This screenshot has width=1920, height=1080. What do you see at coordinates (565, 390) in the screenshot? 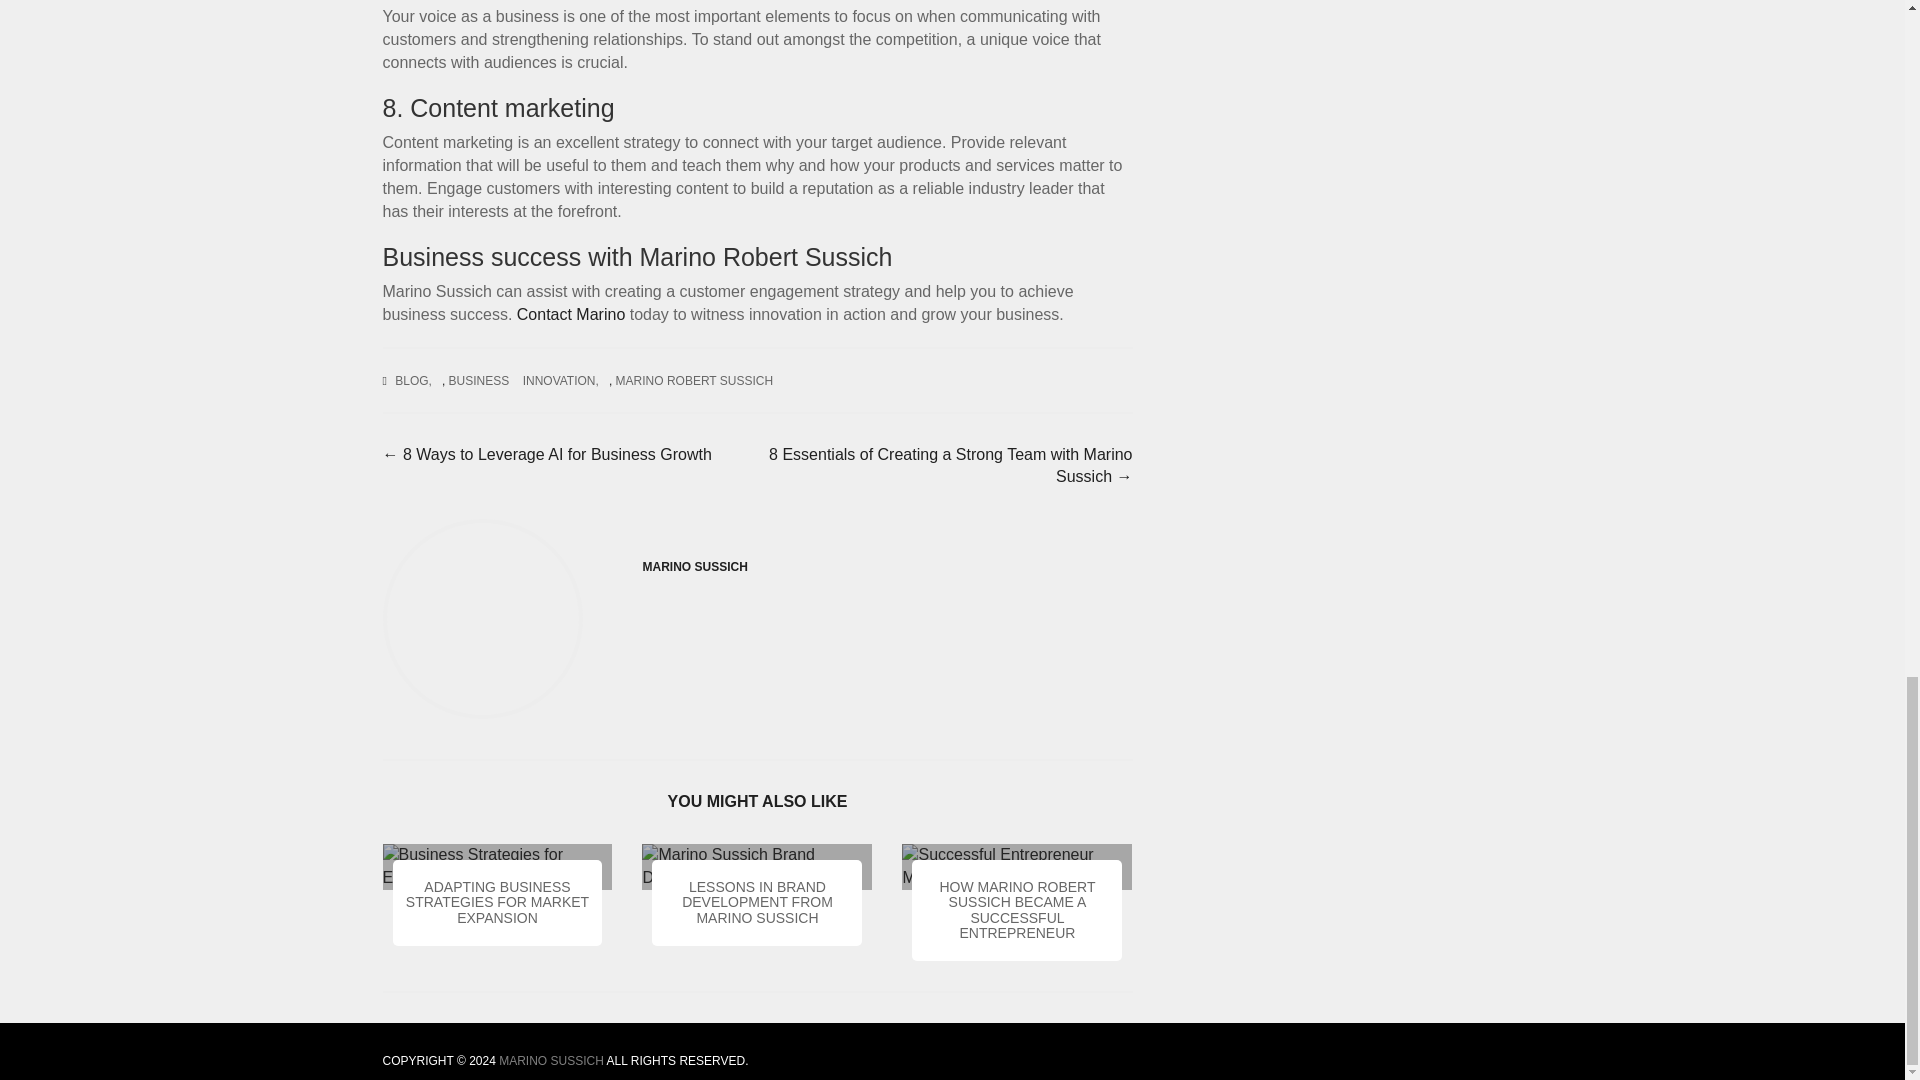
I see `INNOVATION` at bounding box center [565, 390].